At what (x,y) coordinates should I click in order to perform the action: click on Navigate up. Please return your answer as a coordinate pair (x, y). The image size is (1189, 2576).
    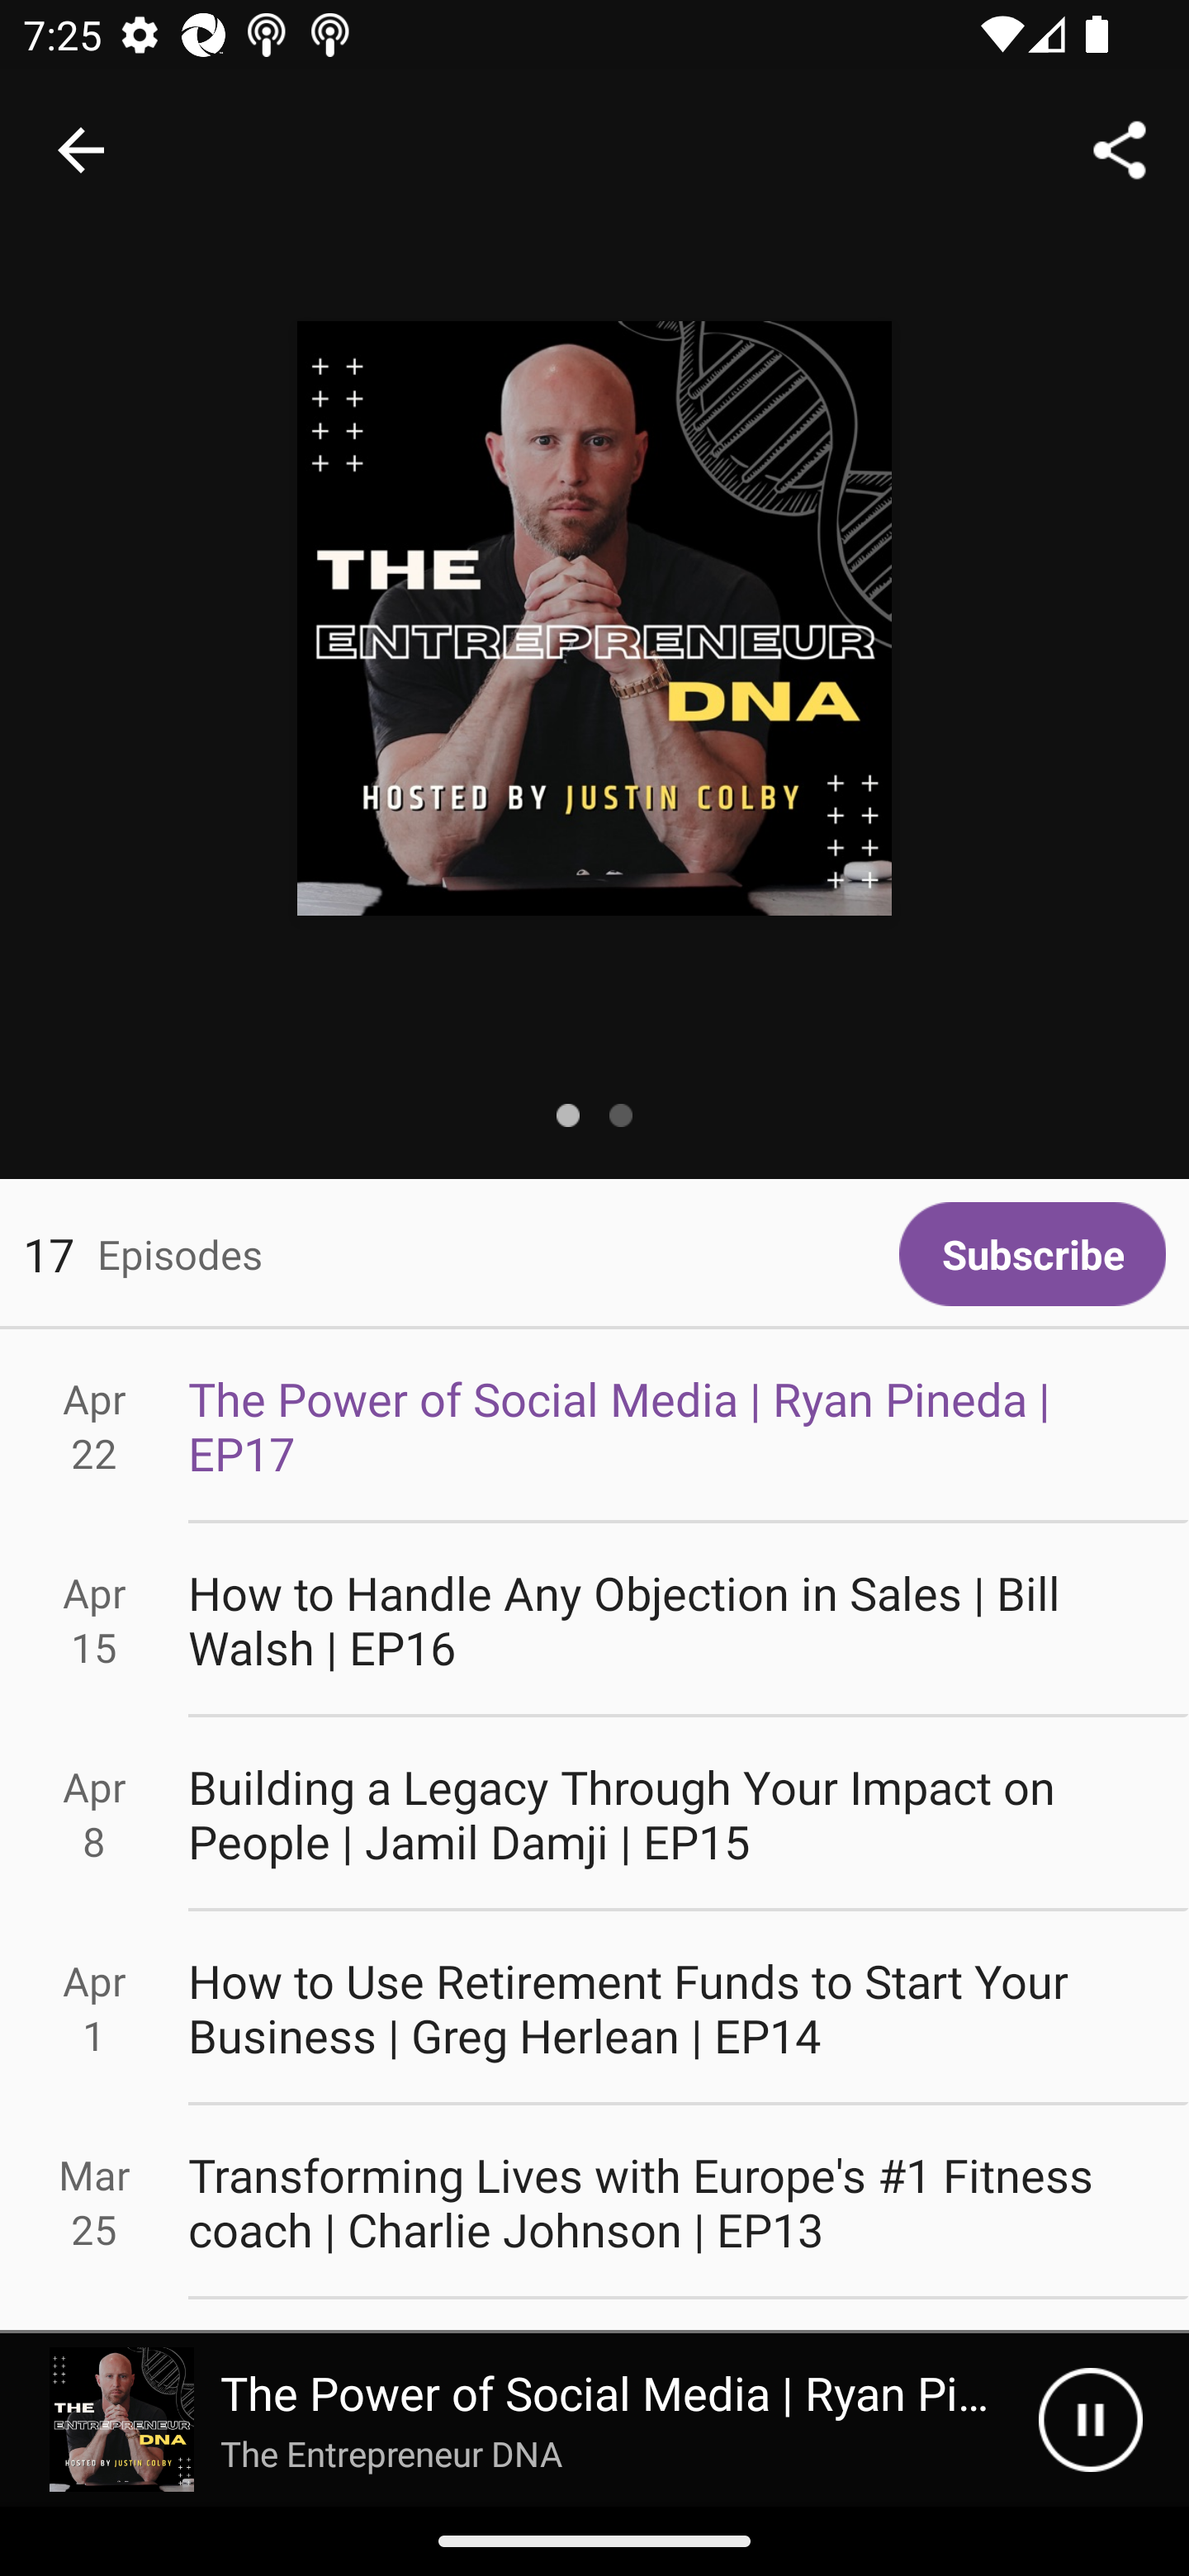
    Looking at the image, I should click on (81, 150).